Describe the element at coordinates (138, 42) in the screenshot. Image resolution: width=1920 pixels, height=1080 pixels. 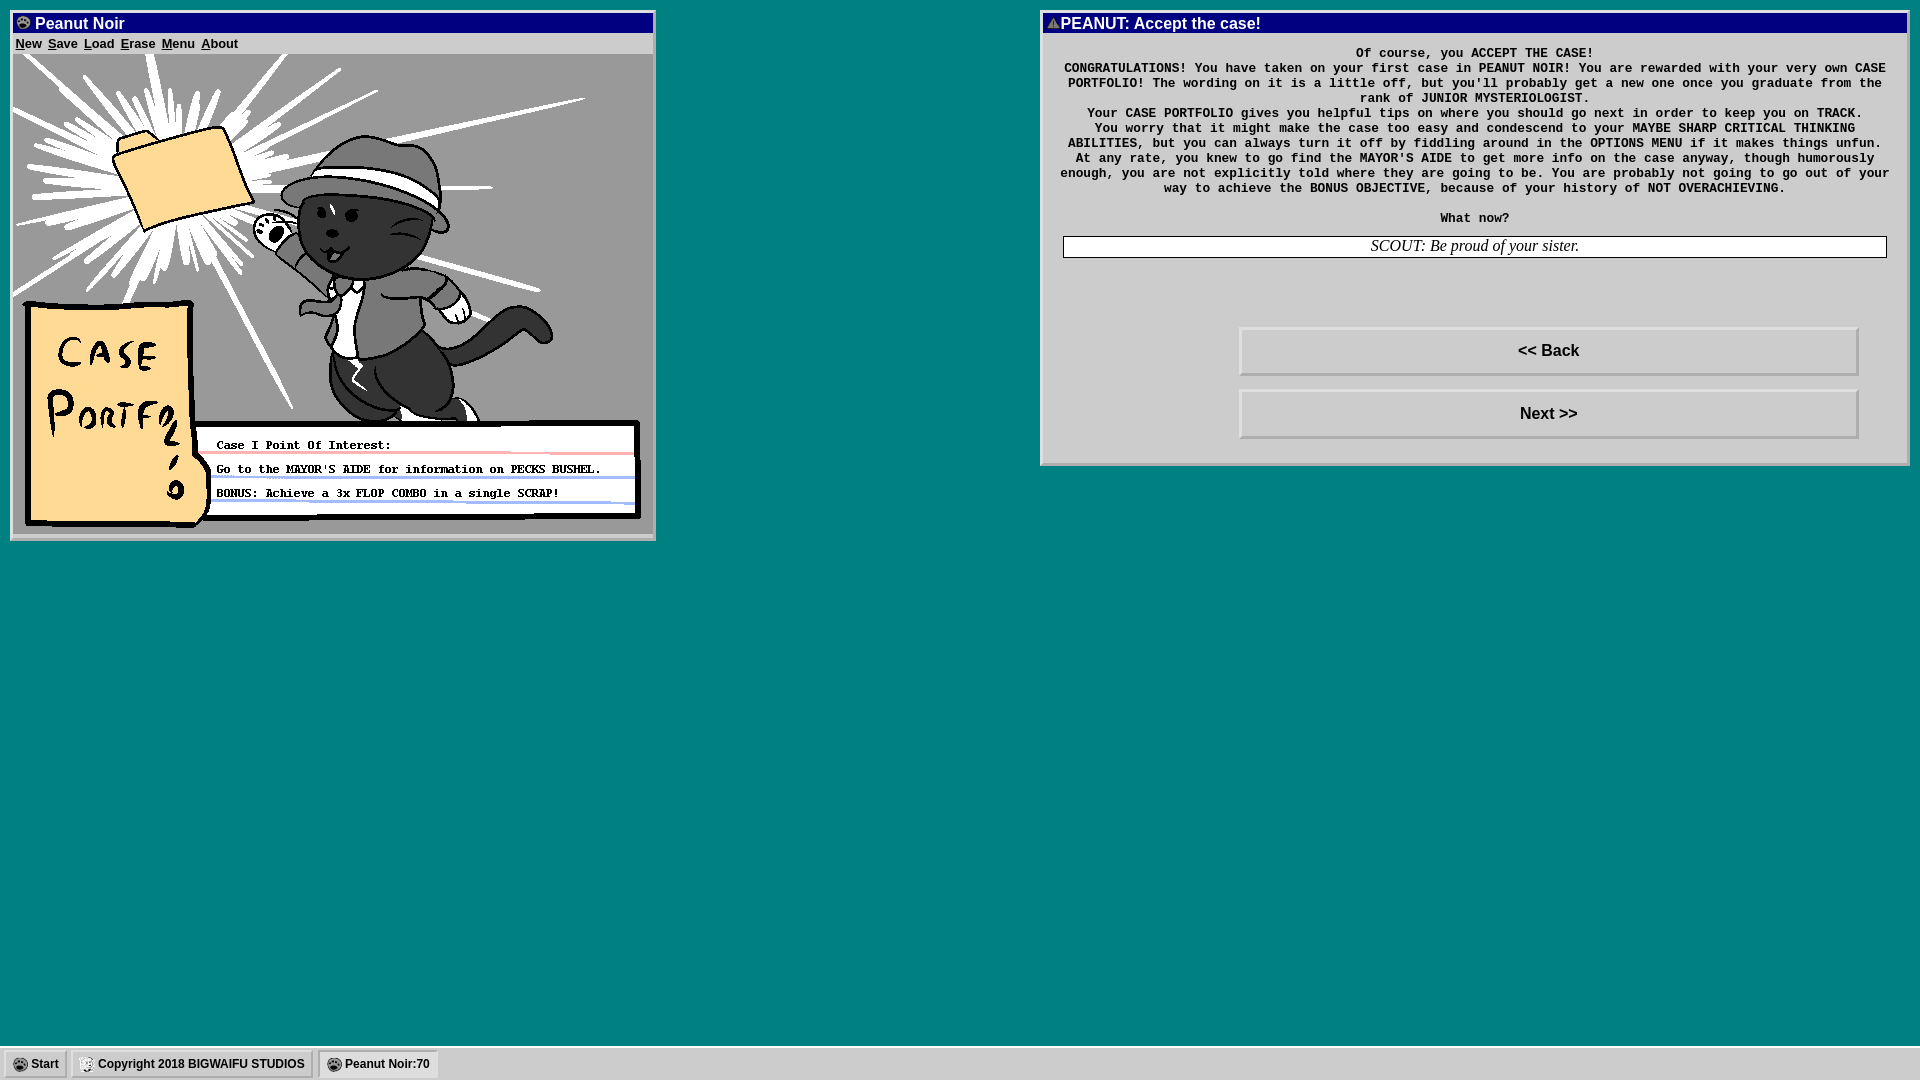
I see `Erase` at that location.